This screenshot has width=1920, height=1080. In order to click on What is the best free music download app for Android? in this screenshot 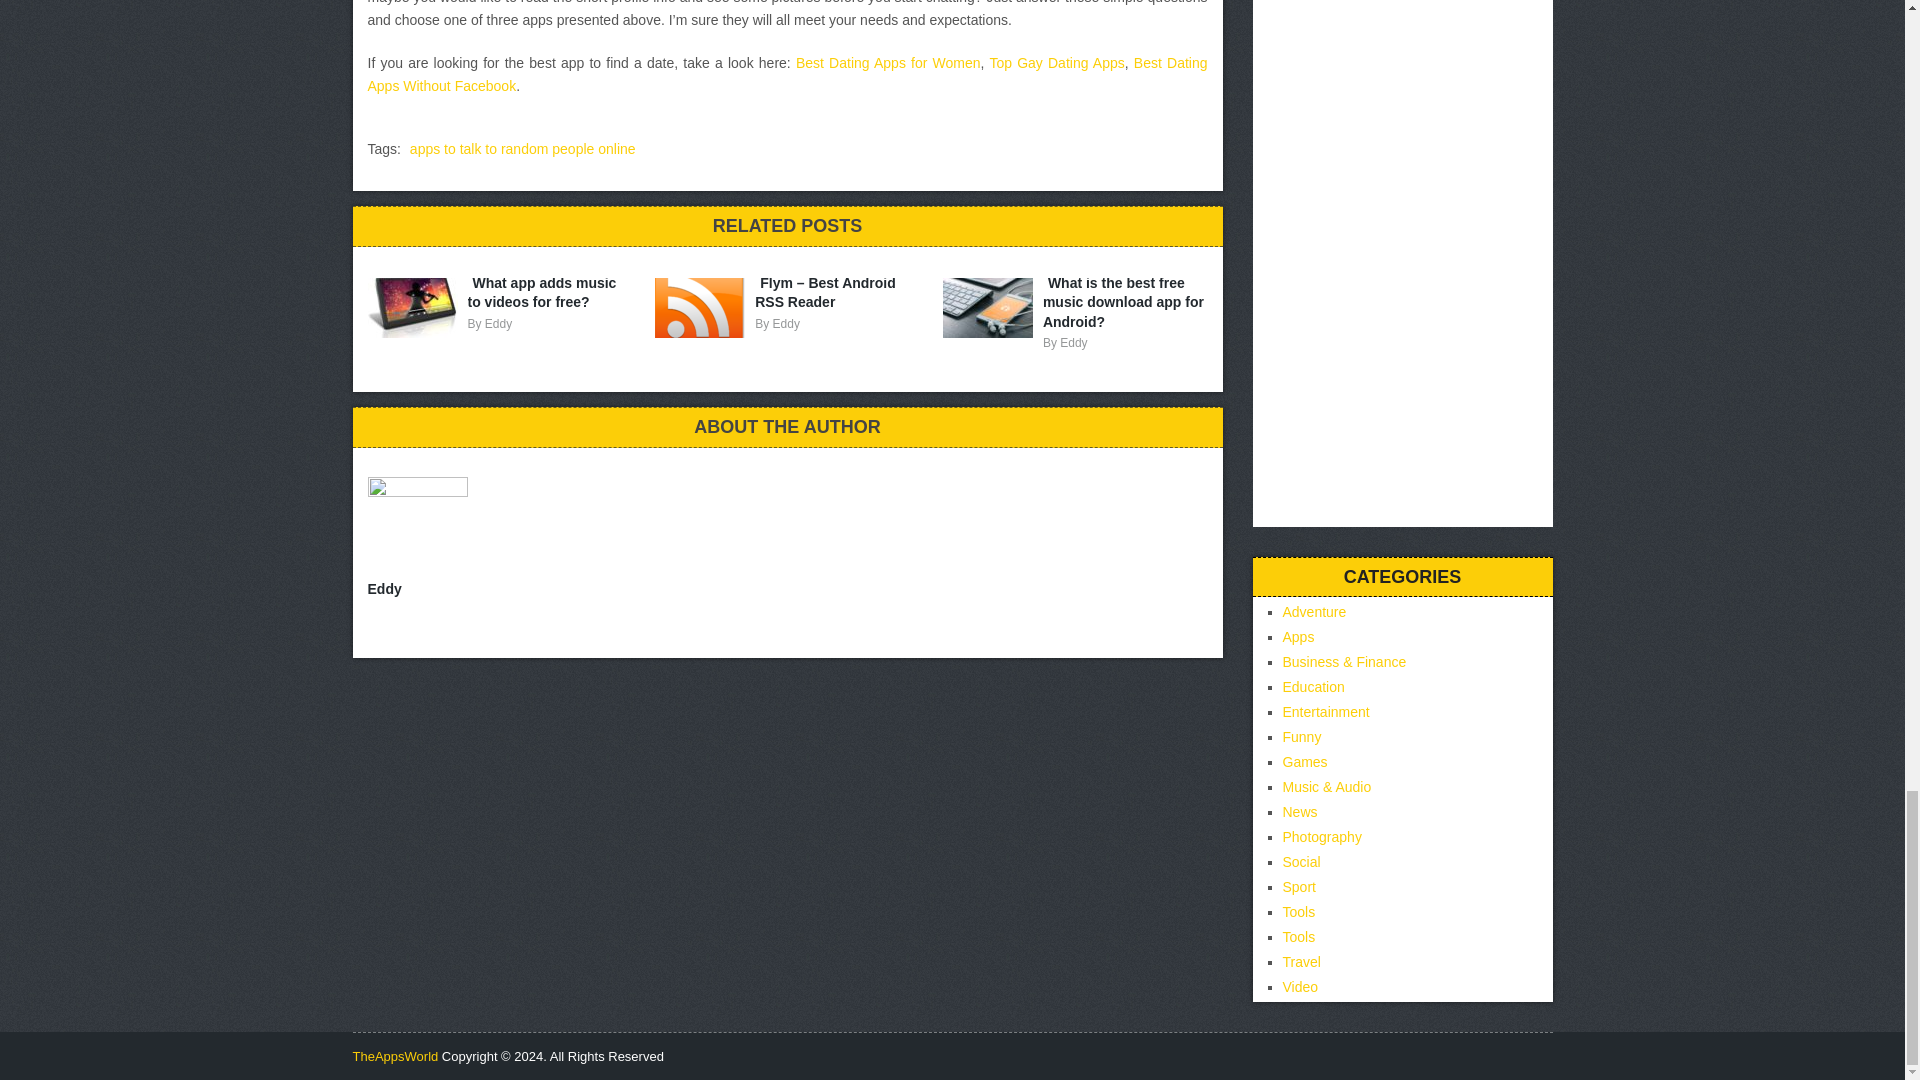, I will do `click(1122, 304)`.